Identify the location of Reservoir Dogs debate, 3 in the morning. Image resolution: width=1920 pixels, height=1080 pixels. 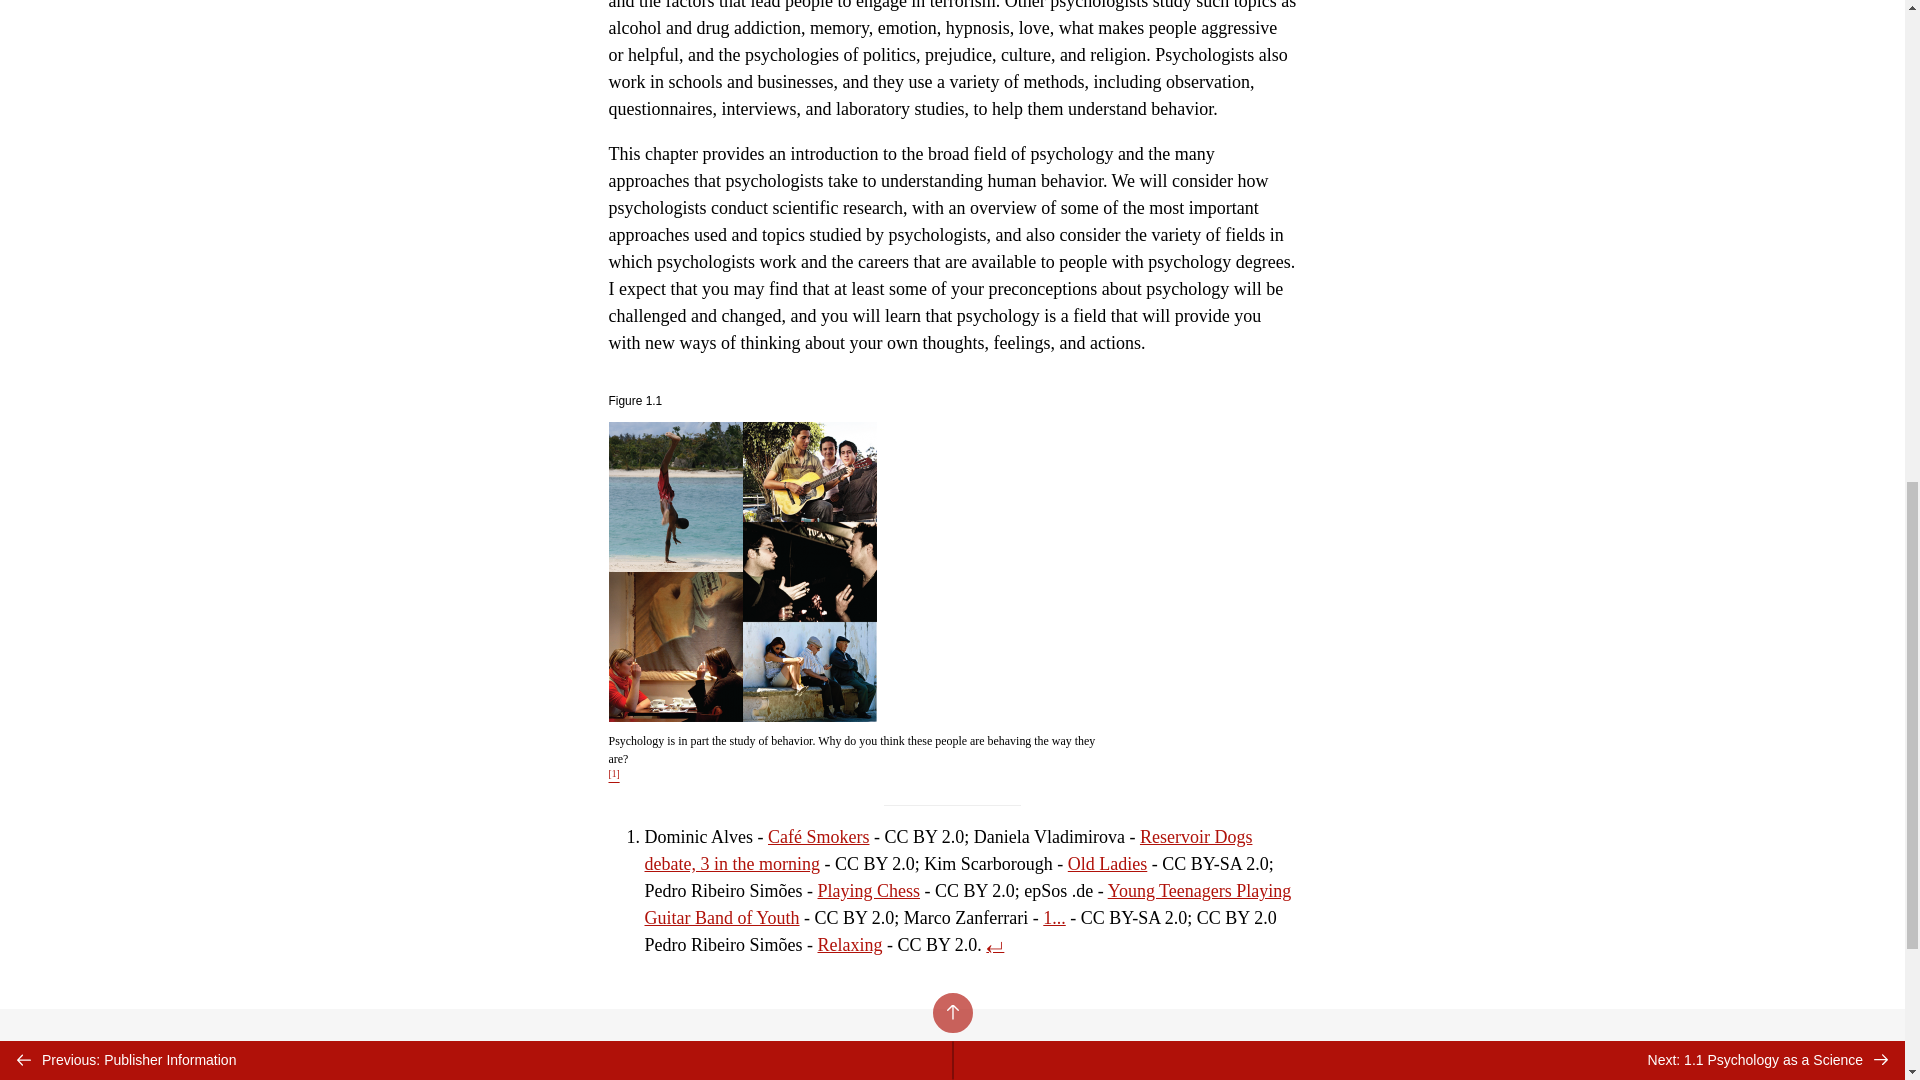
(947, 850).